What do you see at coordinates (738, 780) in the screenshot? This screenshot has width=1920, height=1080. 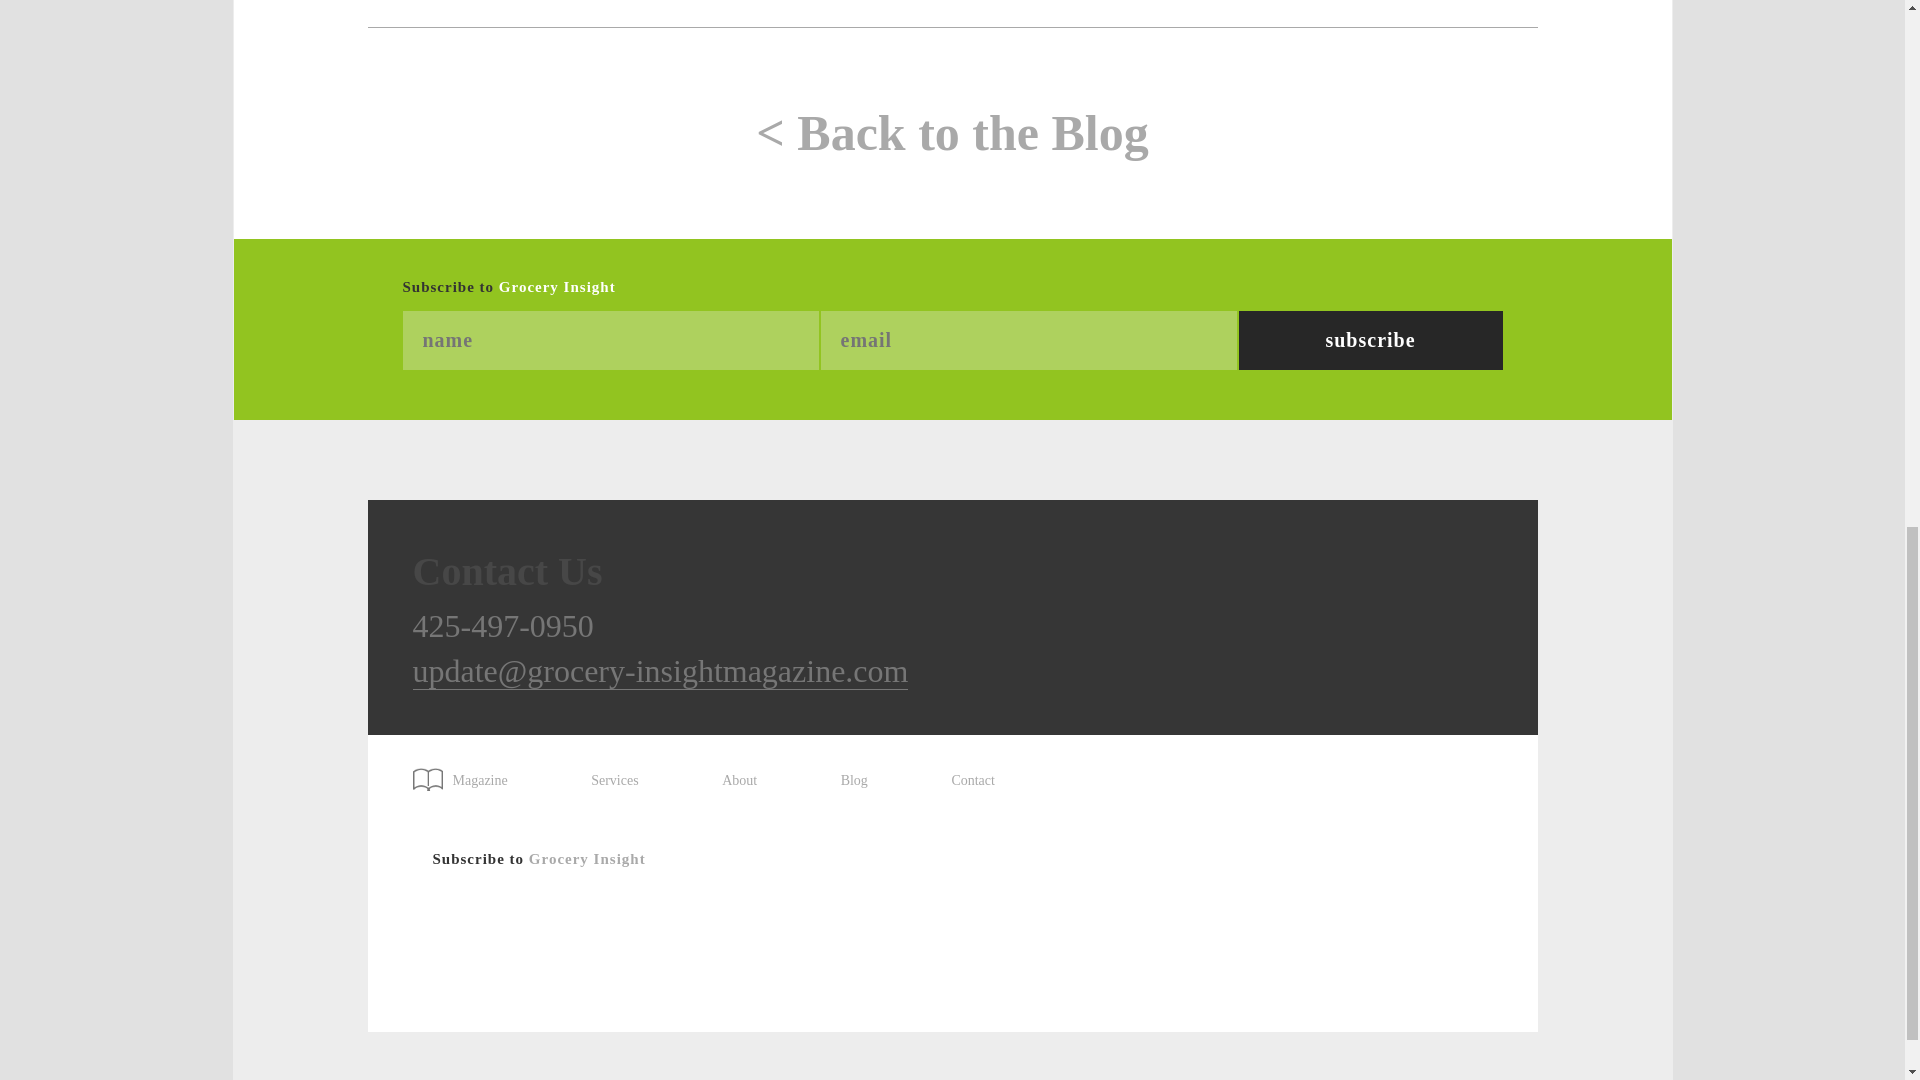 I see `About` at bounding box center [738, 780].